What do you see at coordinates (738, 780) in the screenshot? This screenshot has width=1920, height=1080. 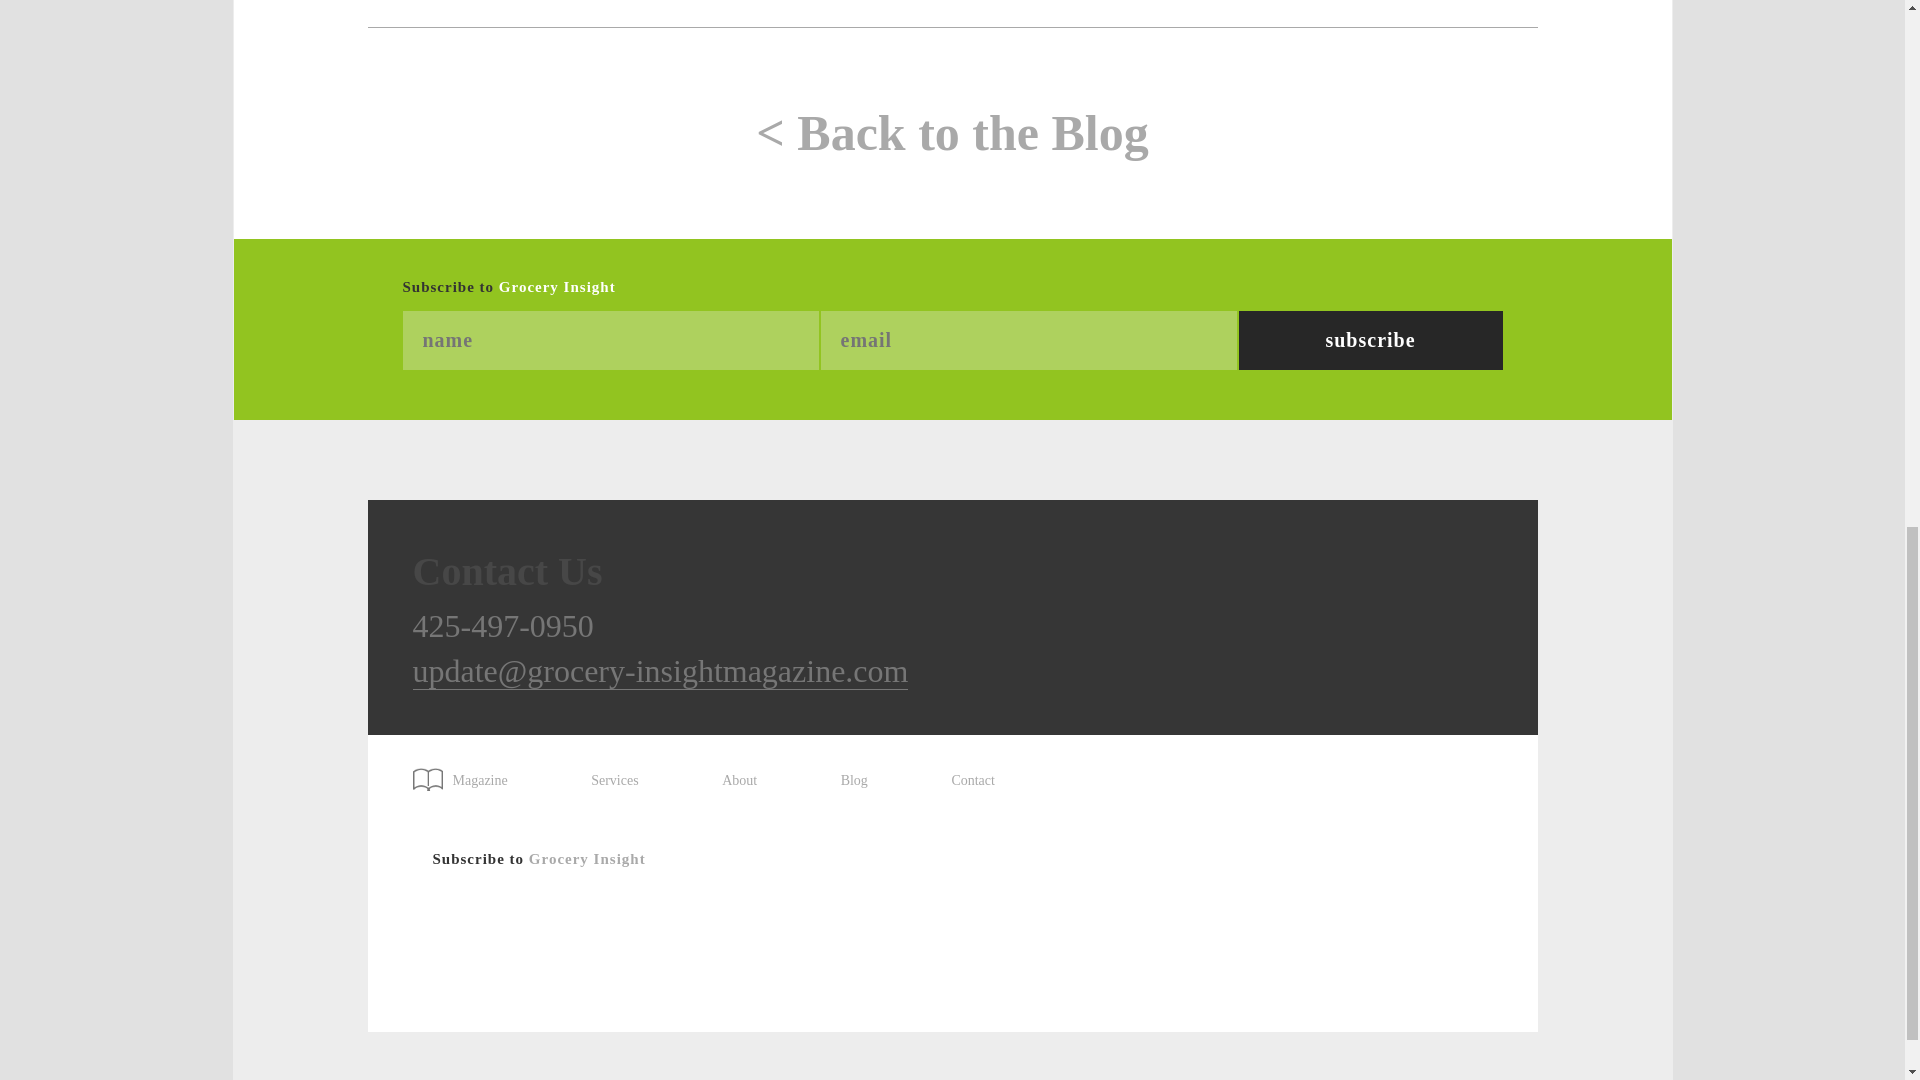 I see `About` at bounding box center [738, 780].